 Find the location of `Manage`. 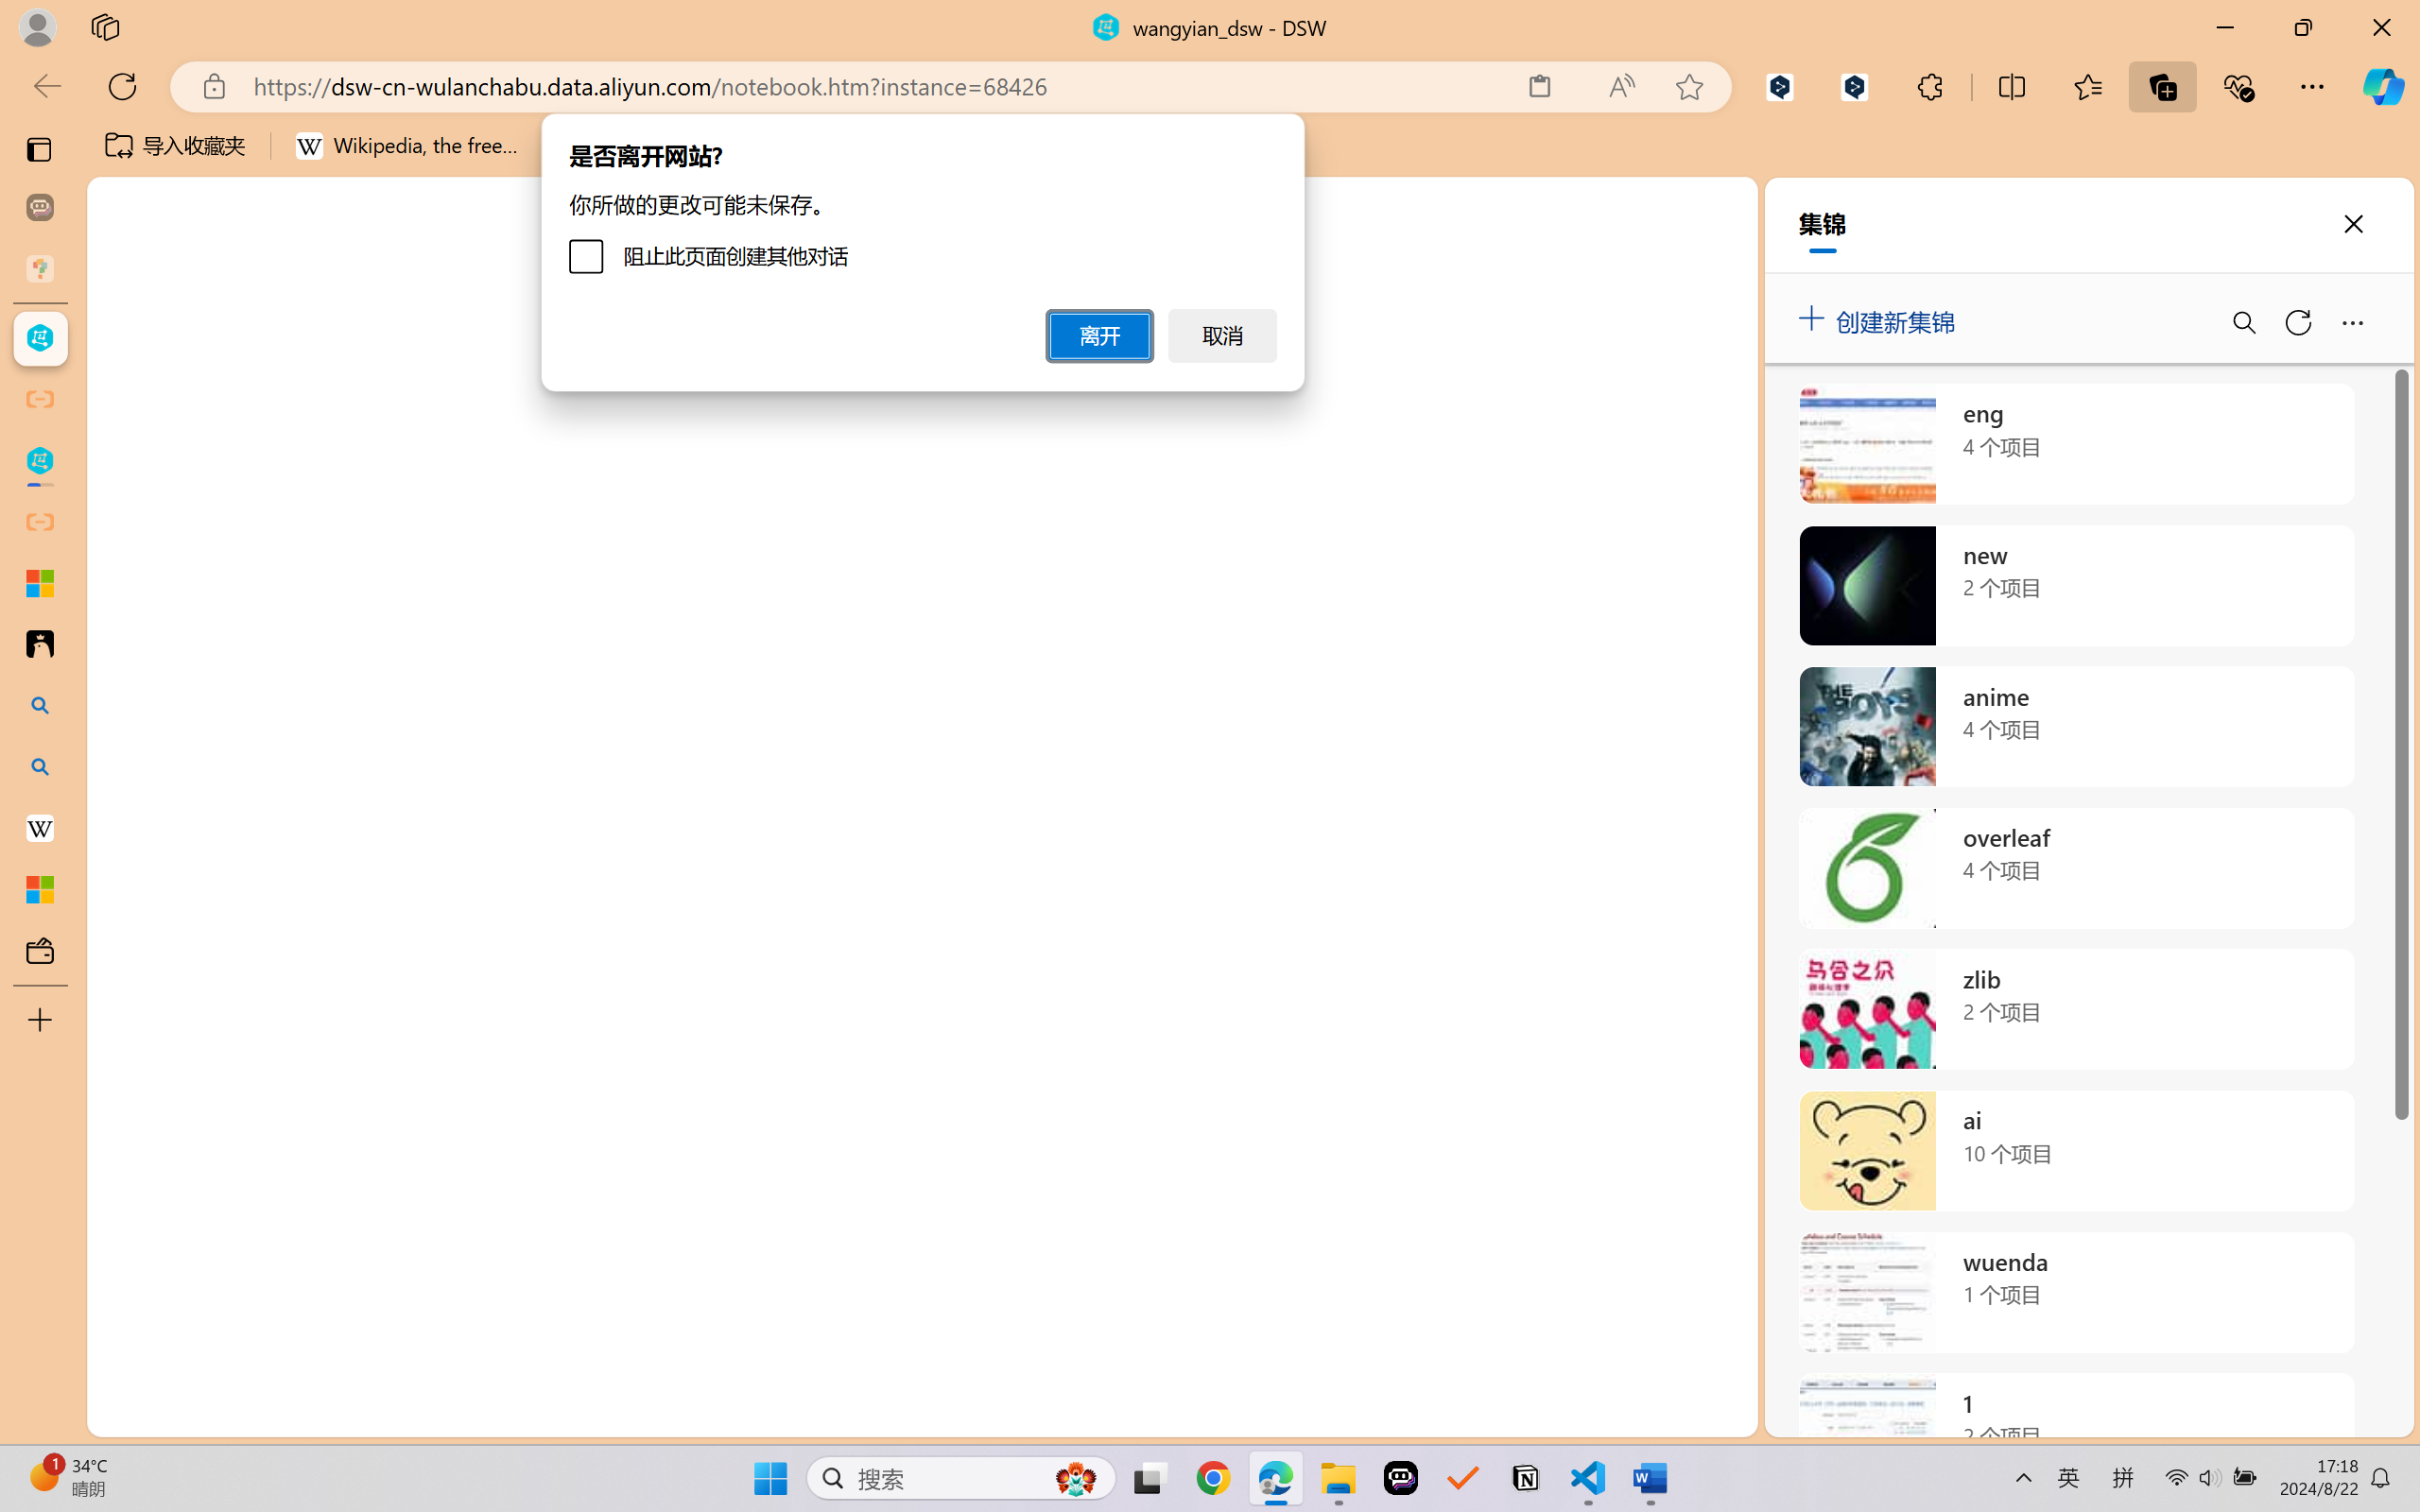

Manage is located at coordinates (129, 1315).